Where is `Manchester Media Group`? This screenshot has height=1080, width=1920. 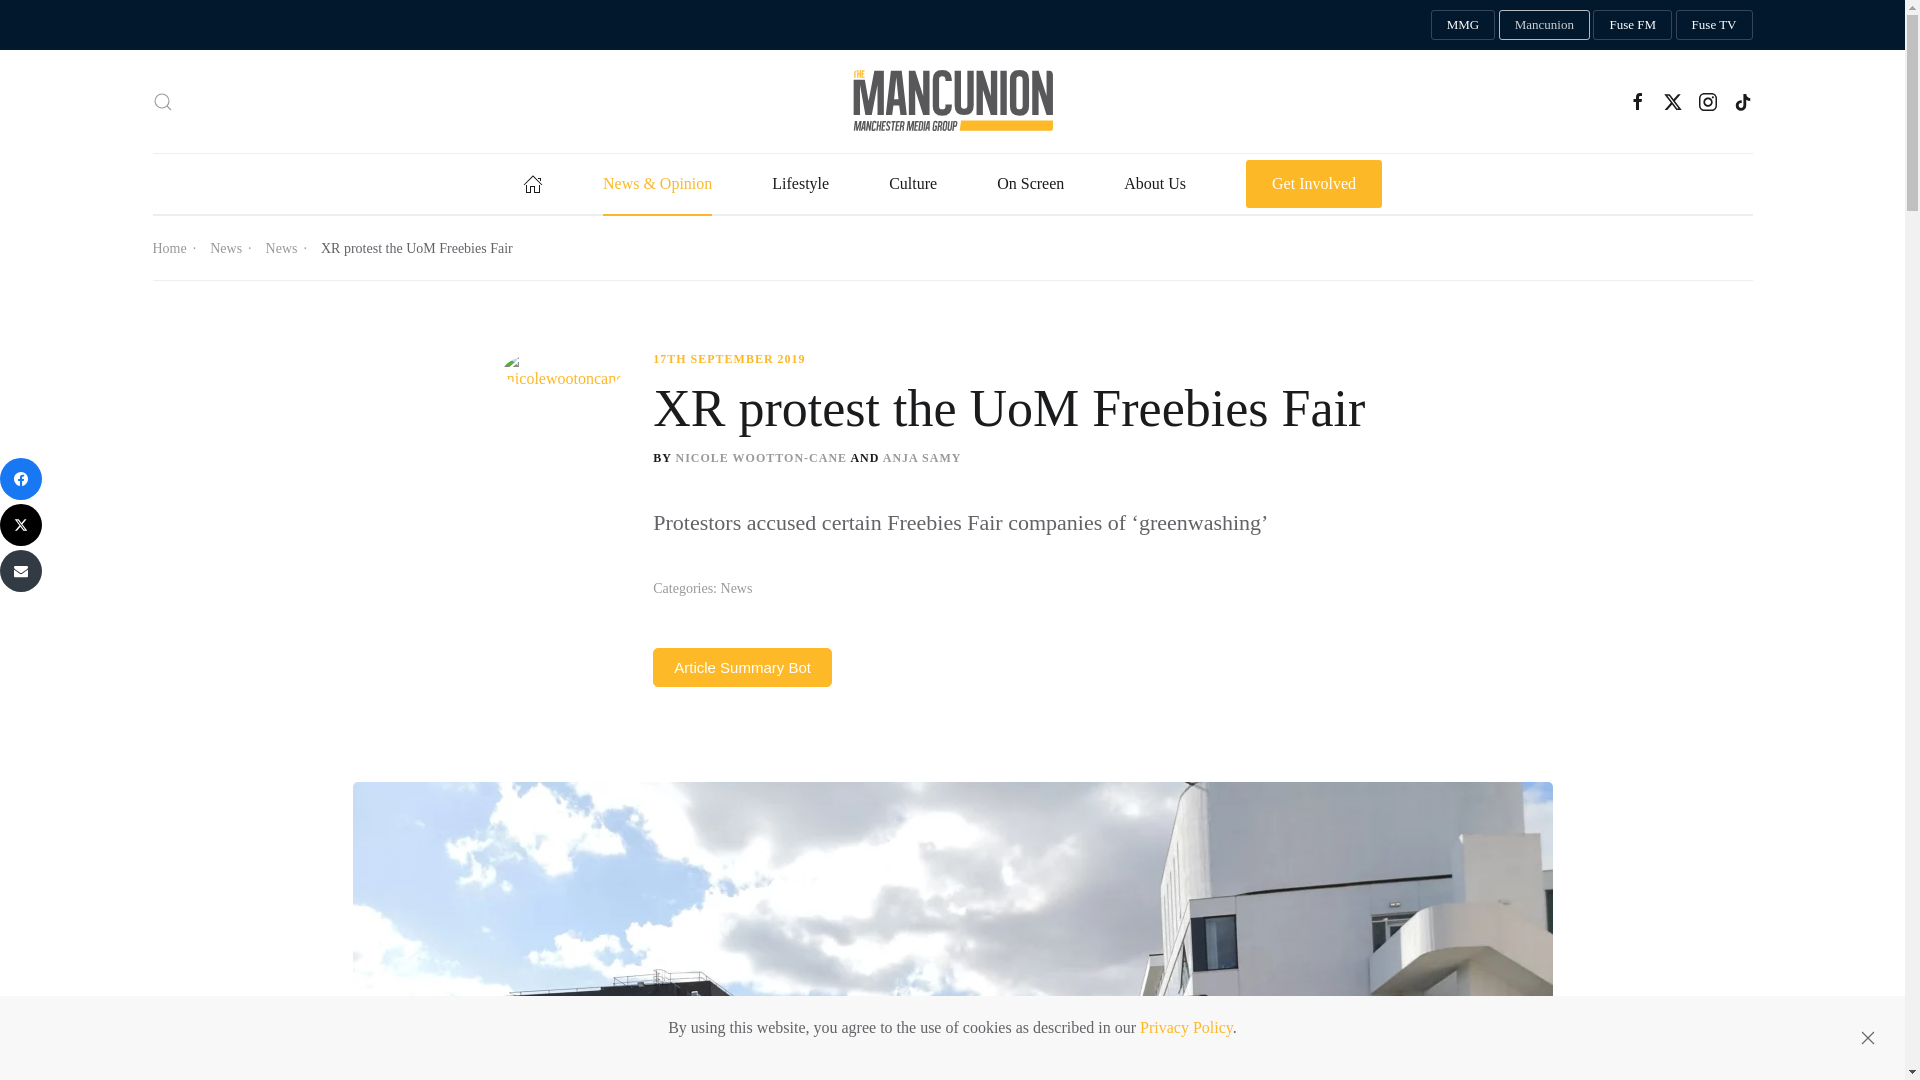 Manchester Media Group is located at coordinates (1462, 24).